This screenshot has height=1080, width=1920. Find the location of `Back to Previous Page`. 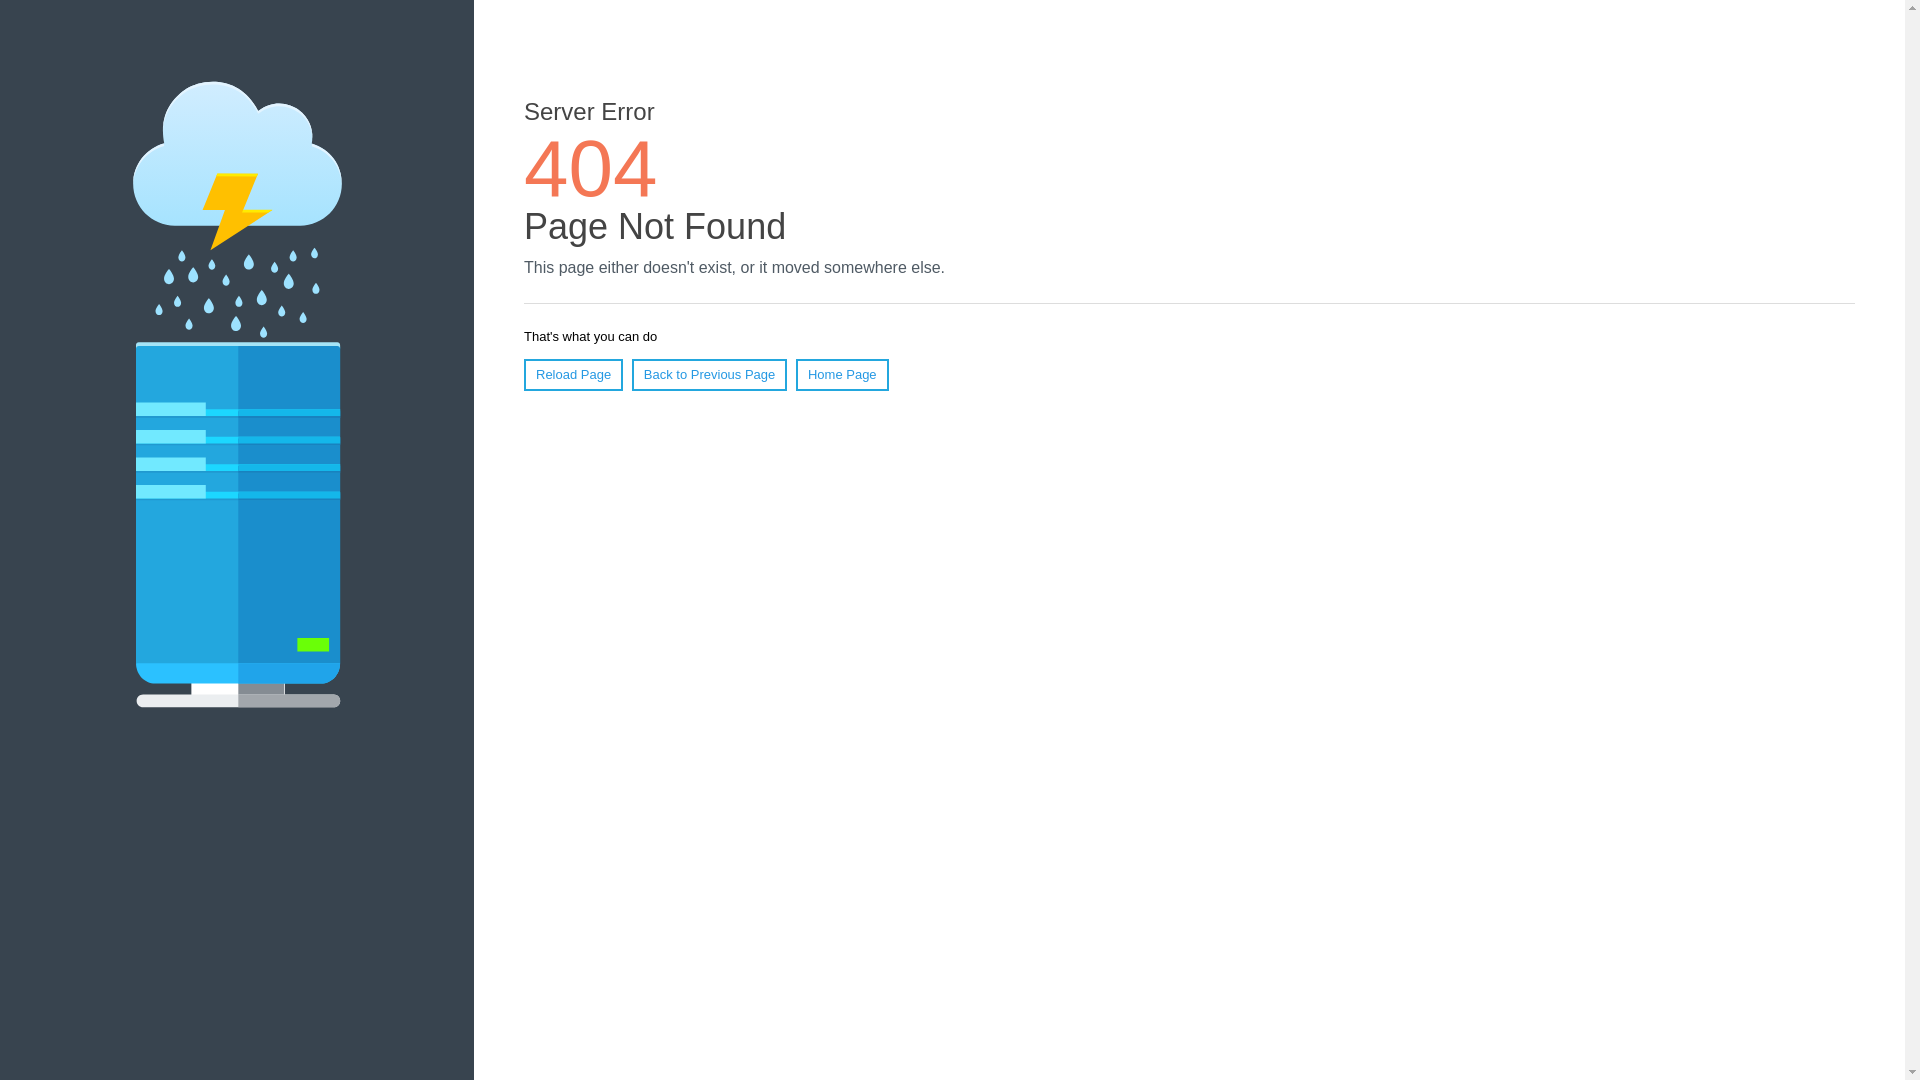

Back to Previous Page is located at coordinates (709, 374).